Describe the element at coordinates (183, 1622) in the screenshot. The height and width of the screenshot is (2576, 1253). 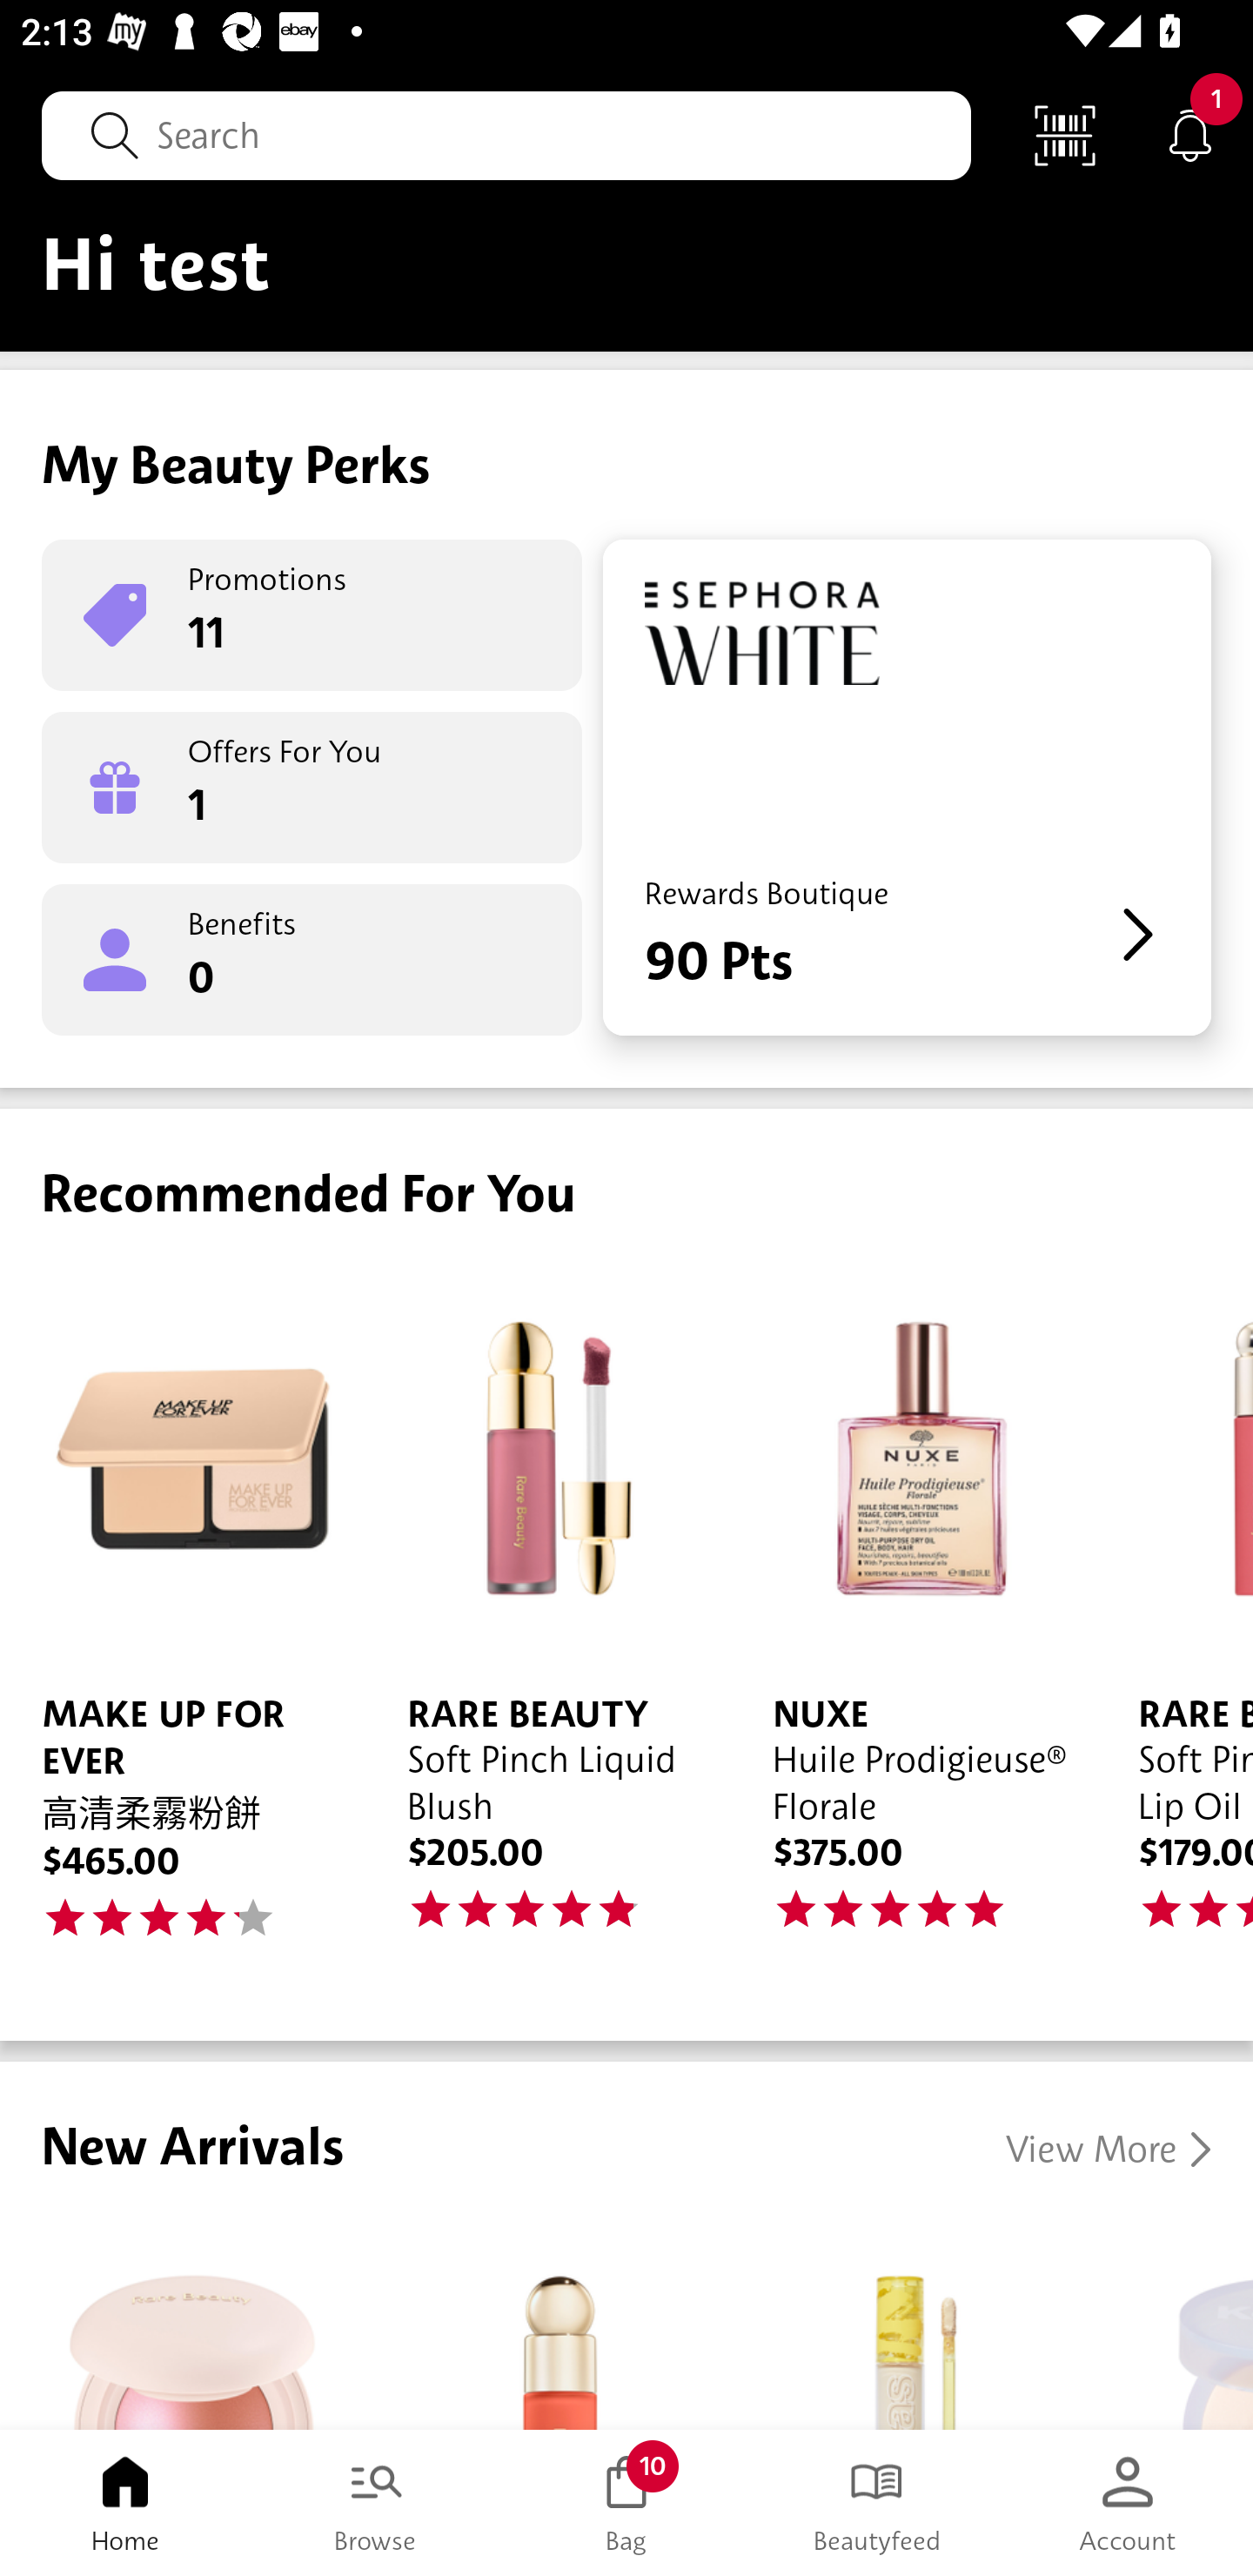
I see `MAKE UP FOR EVER 高清柔霧粉餅 $465.00 42.0` at that location.